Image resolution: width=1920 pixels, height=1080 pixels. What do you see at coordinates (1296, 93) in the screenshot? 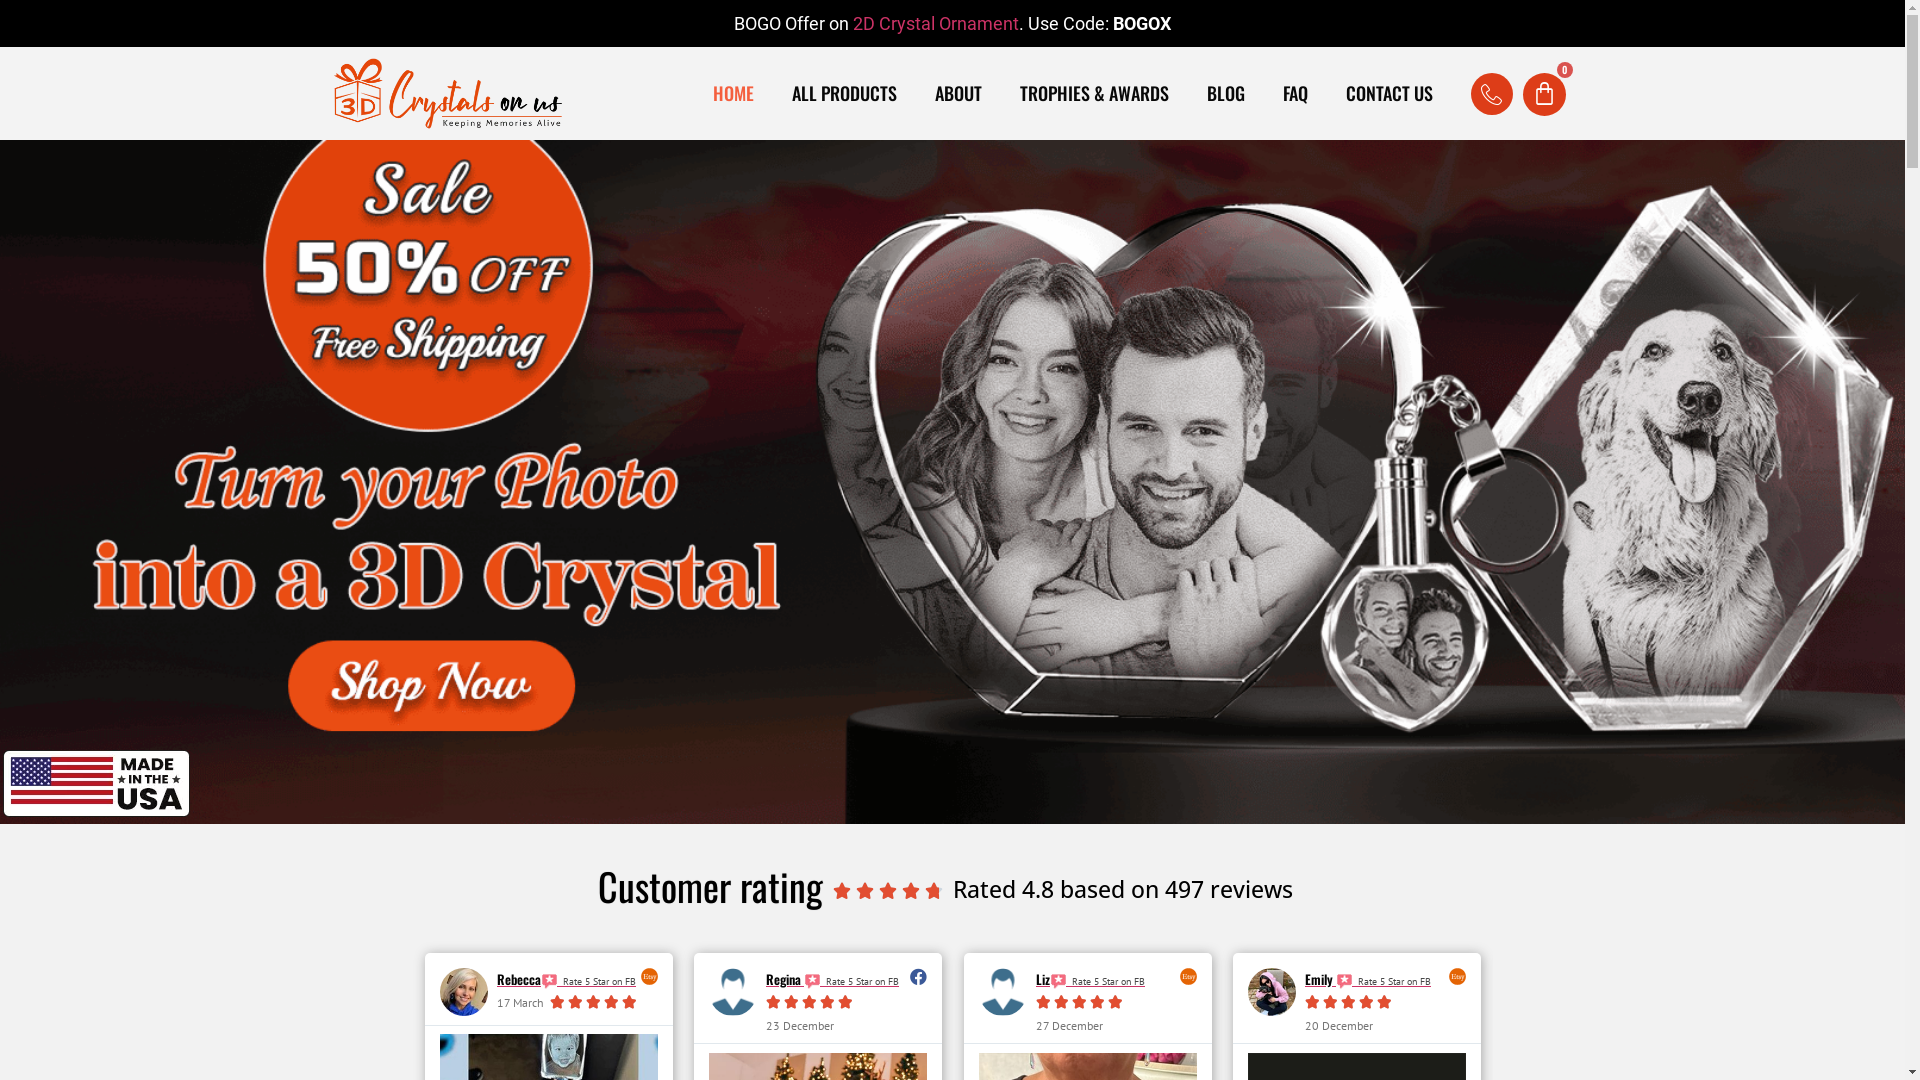
I see `FAQ` at bounding box center [1296, 93].